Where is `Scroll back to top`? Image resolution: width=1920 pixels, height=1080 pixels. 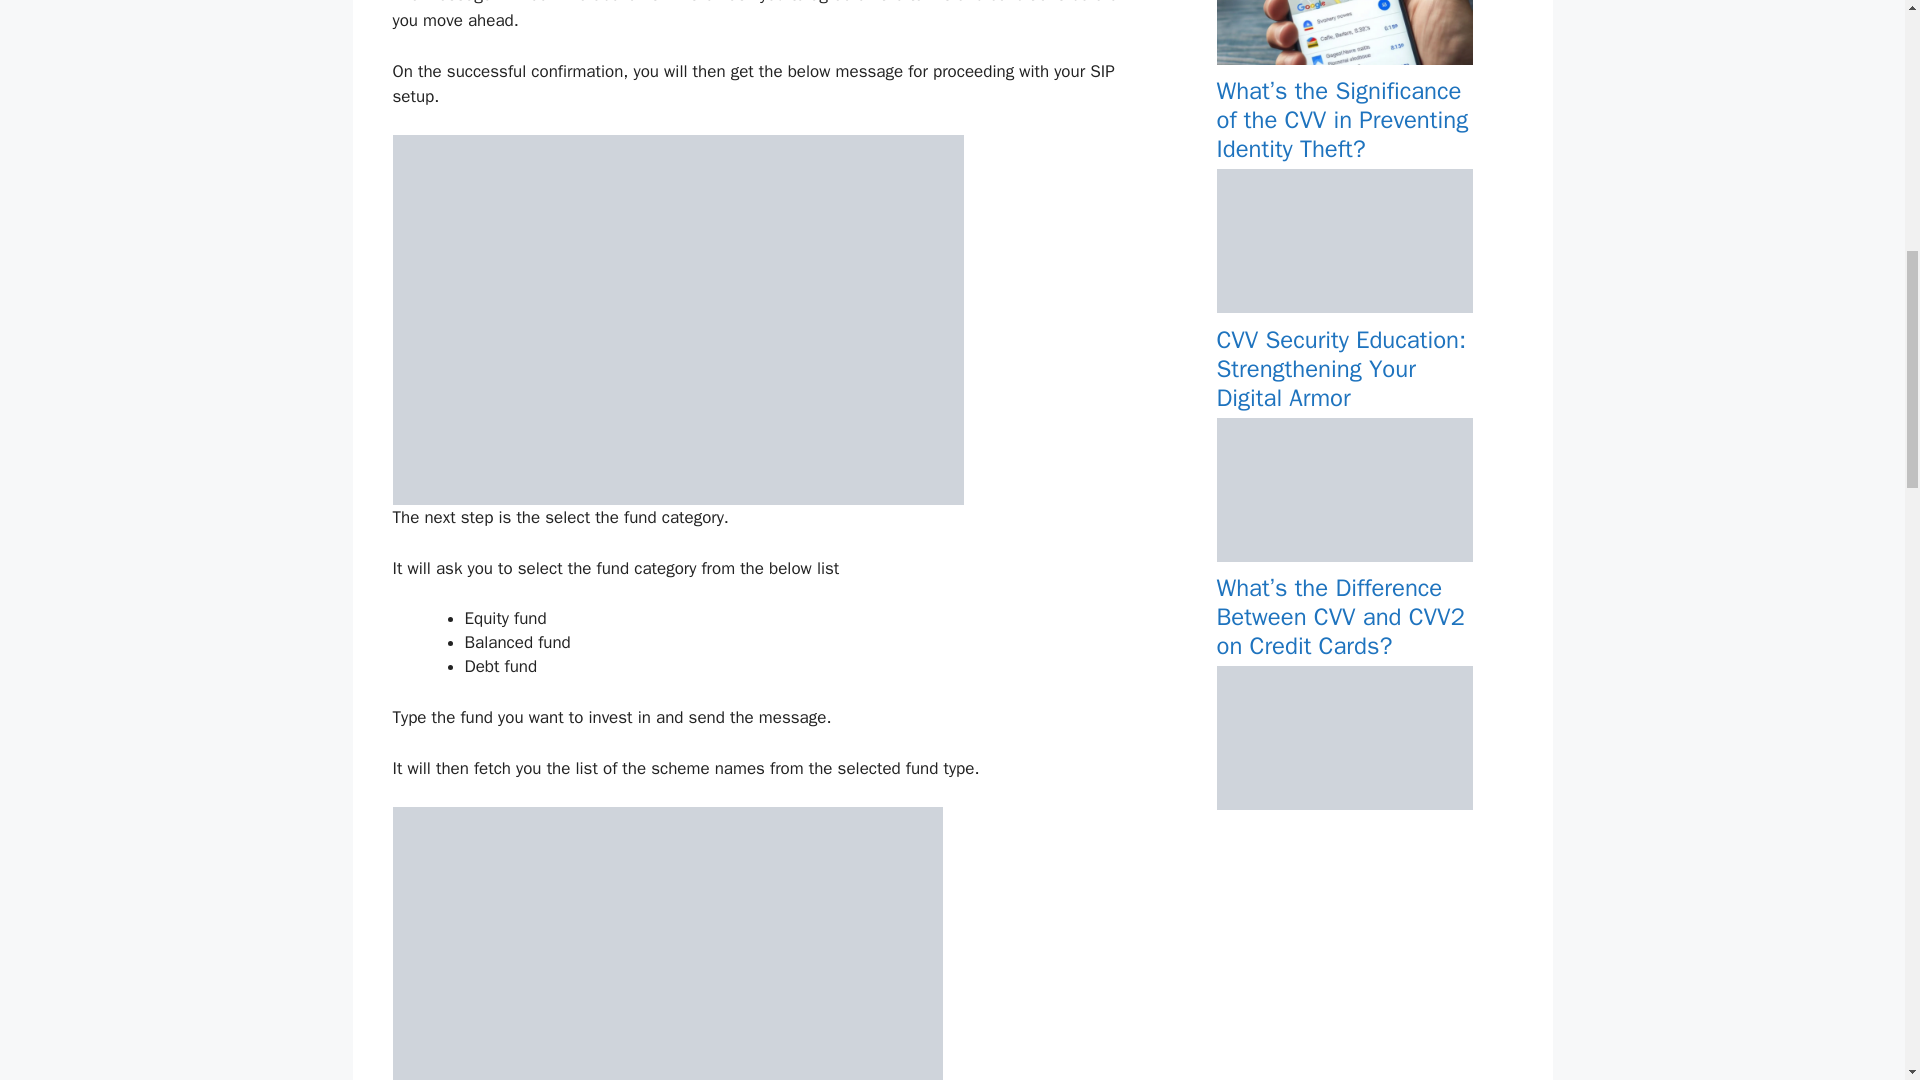
Scroll back to top is located at coordinates (1855, 949).